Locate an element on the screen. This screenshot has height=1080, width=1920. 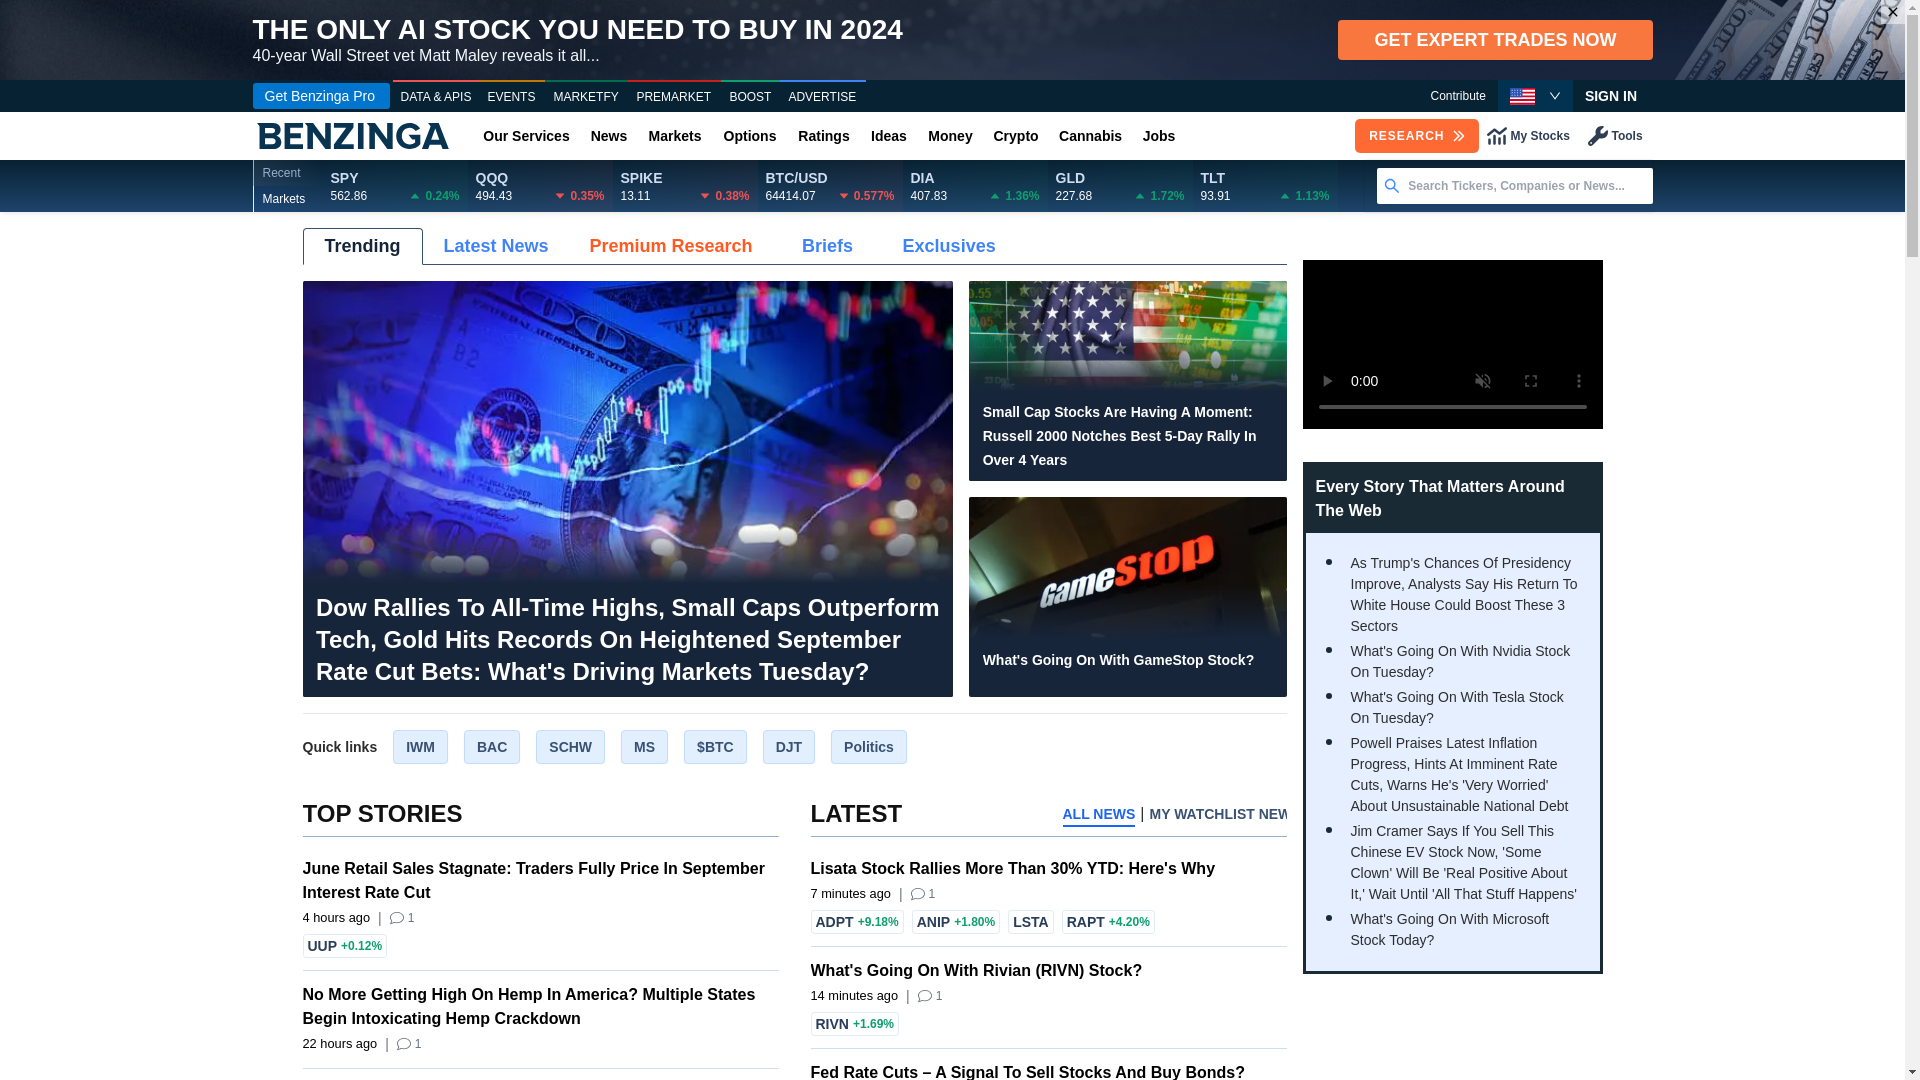
Our Services is located at coordinates (526, 136).